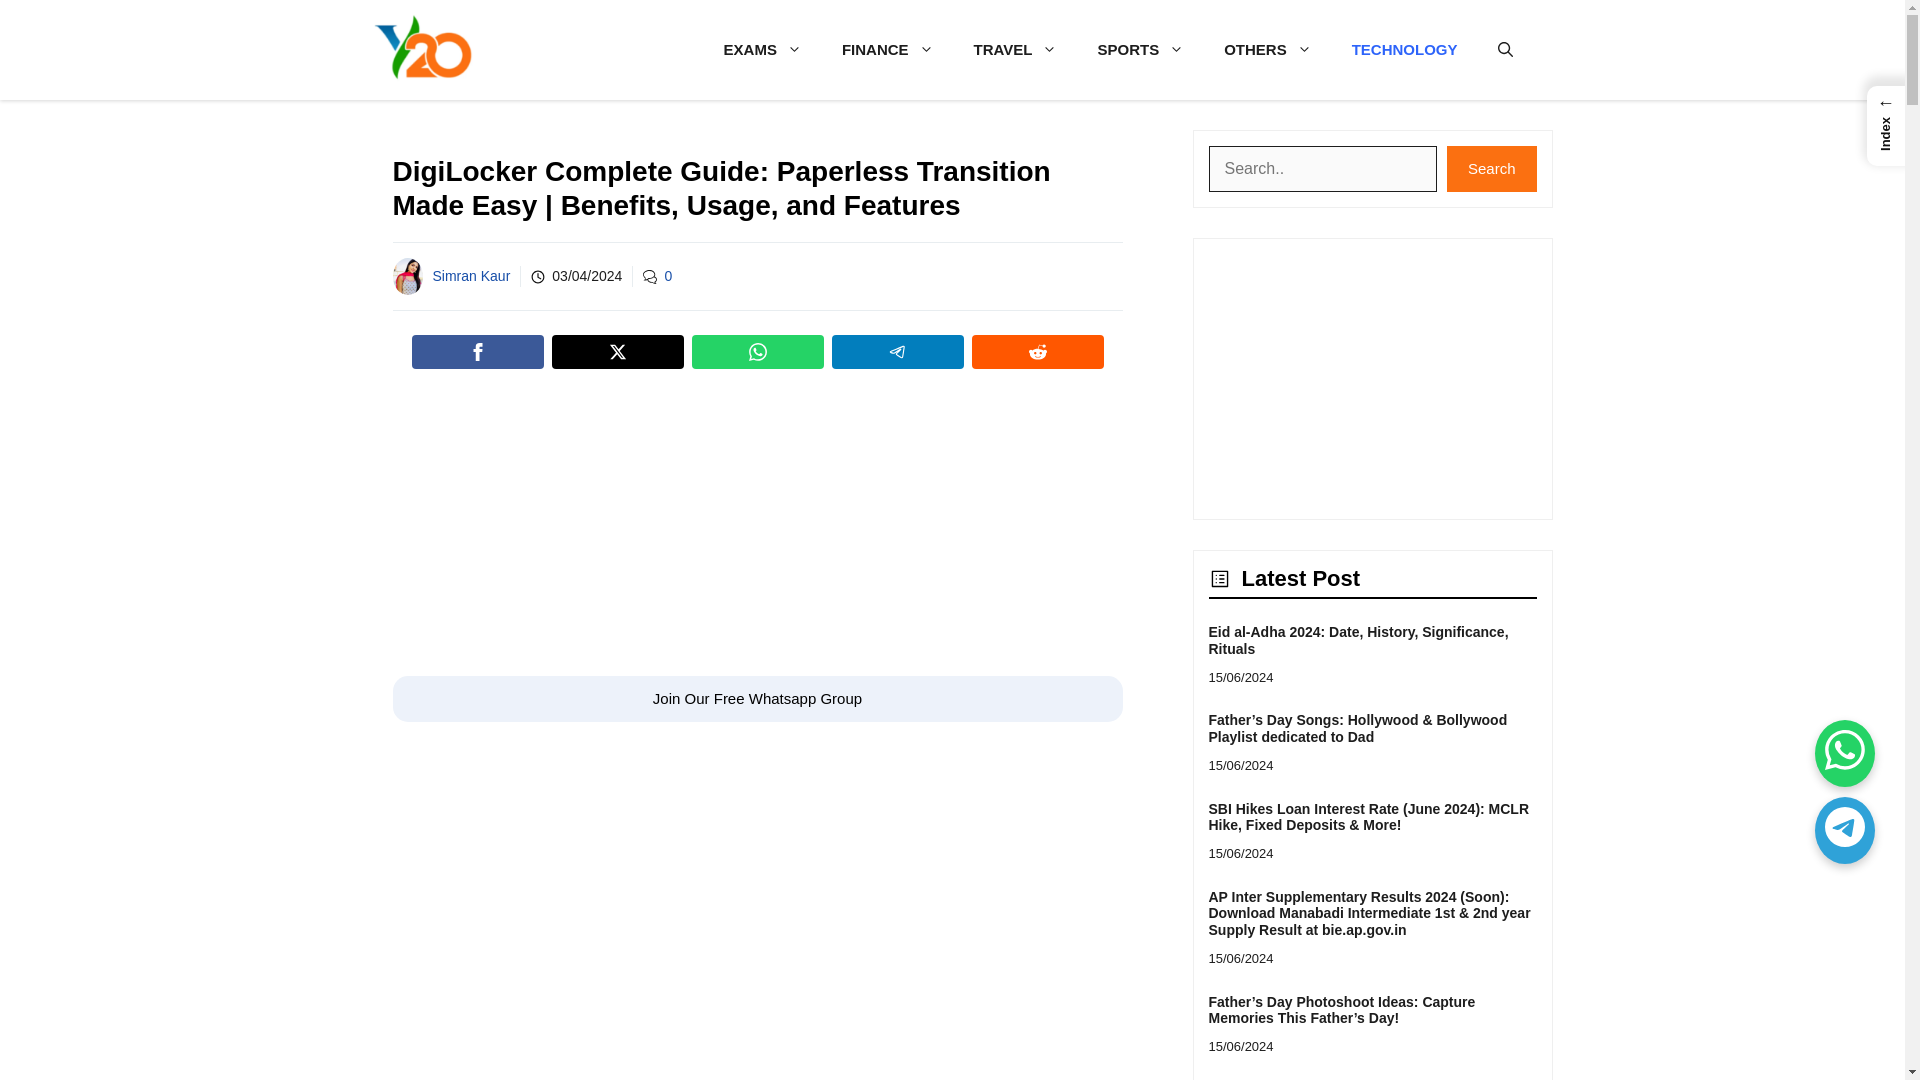  I want to click on Y20 India, so click(422, 50).